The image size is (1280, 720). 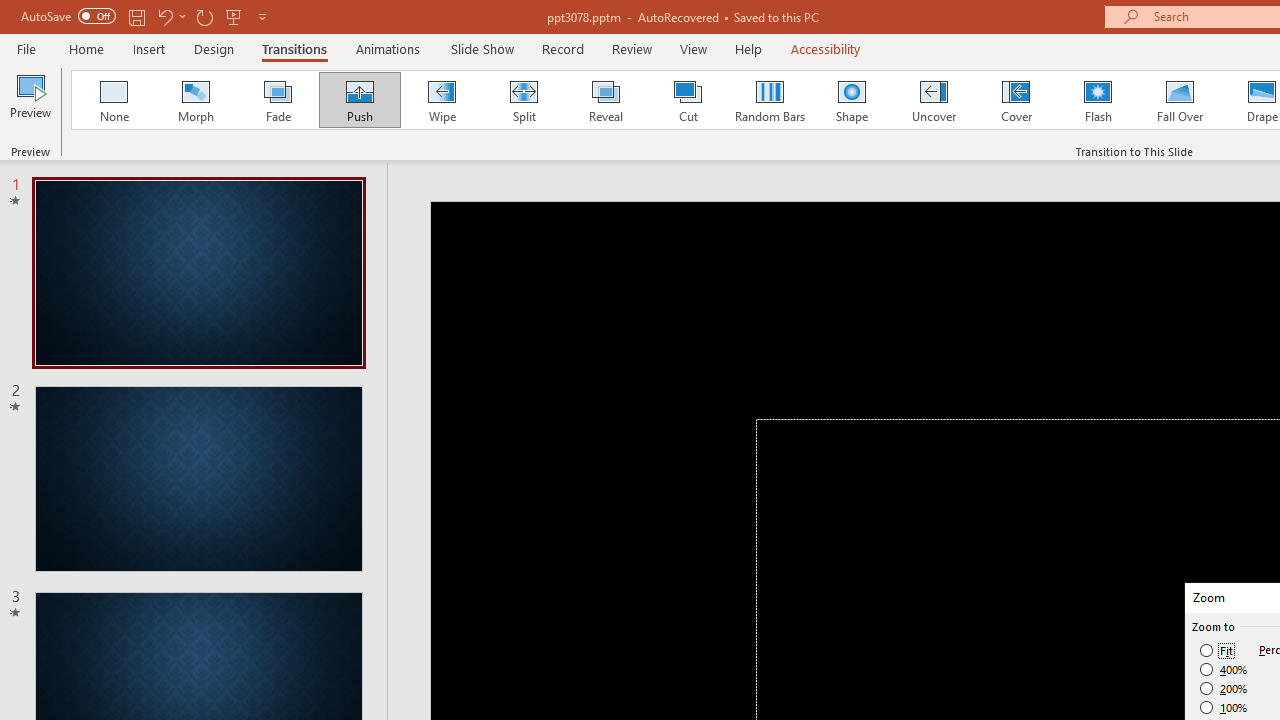 I want to click on Reveal, so click(x=605, y=100).